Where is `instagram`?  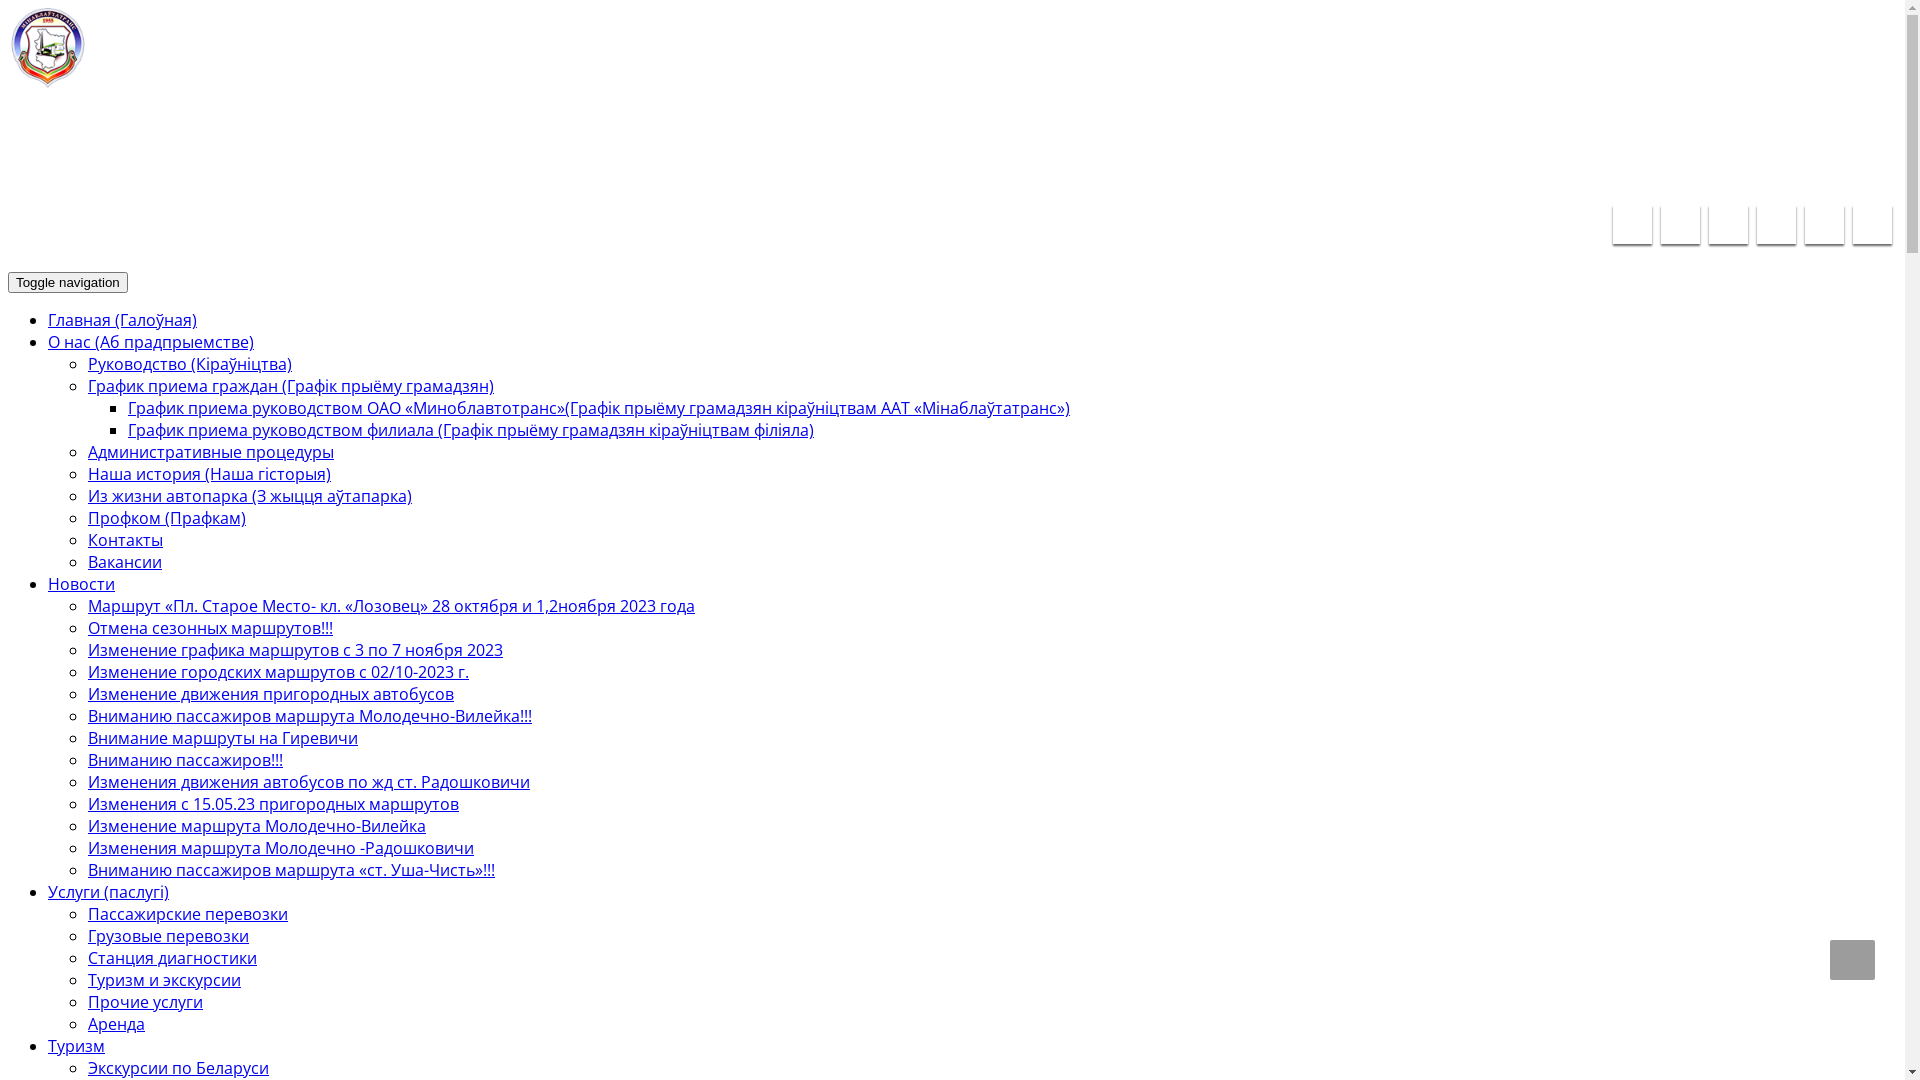
instagram is located at coordinates (1872, 224).